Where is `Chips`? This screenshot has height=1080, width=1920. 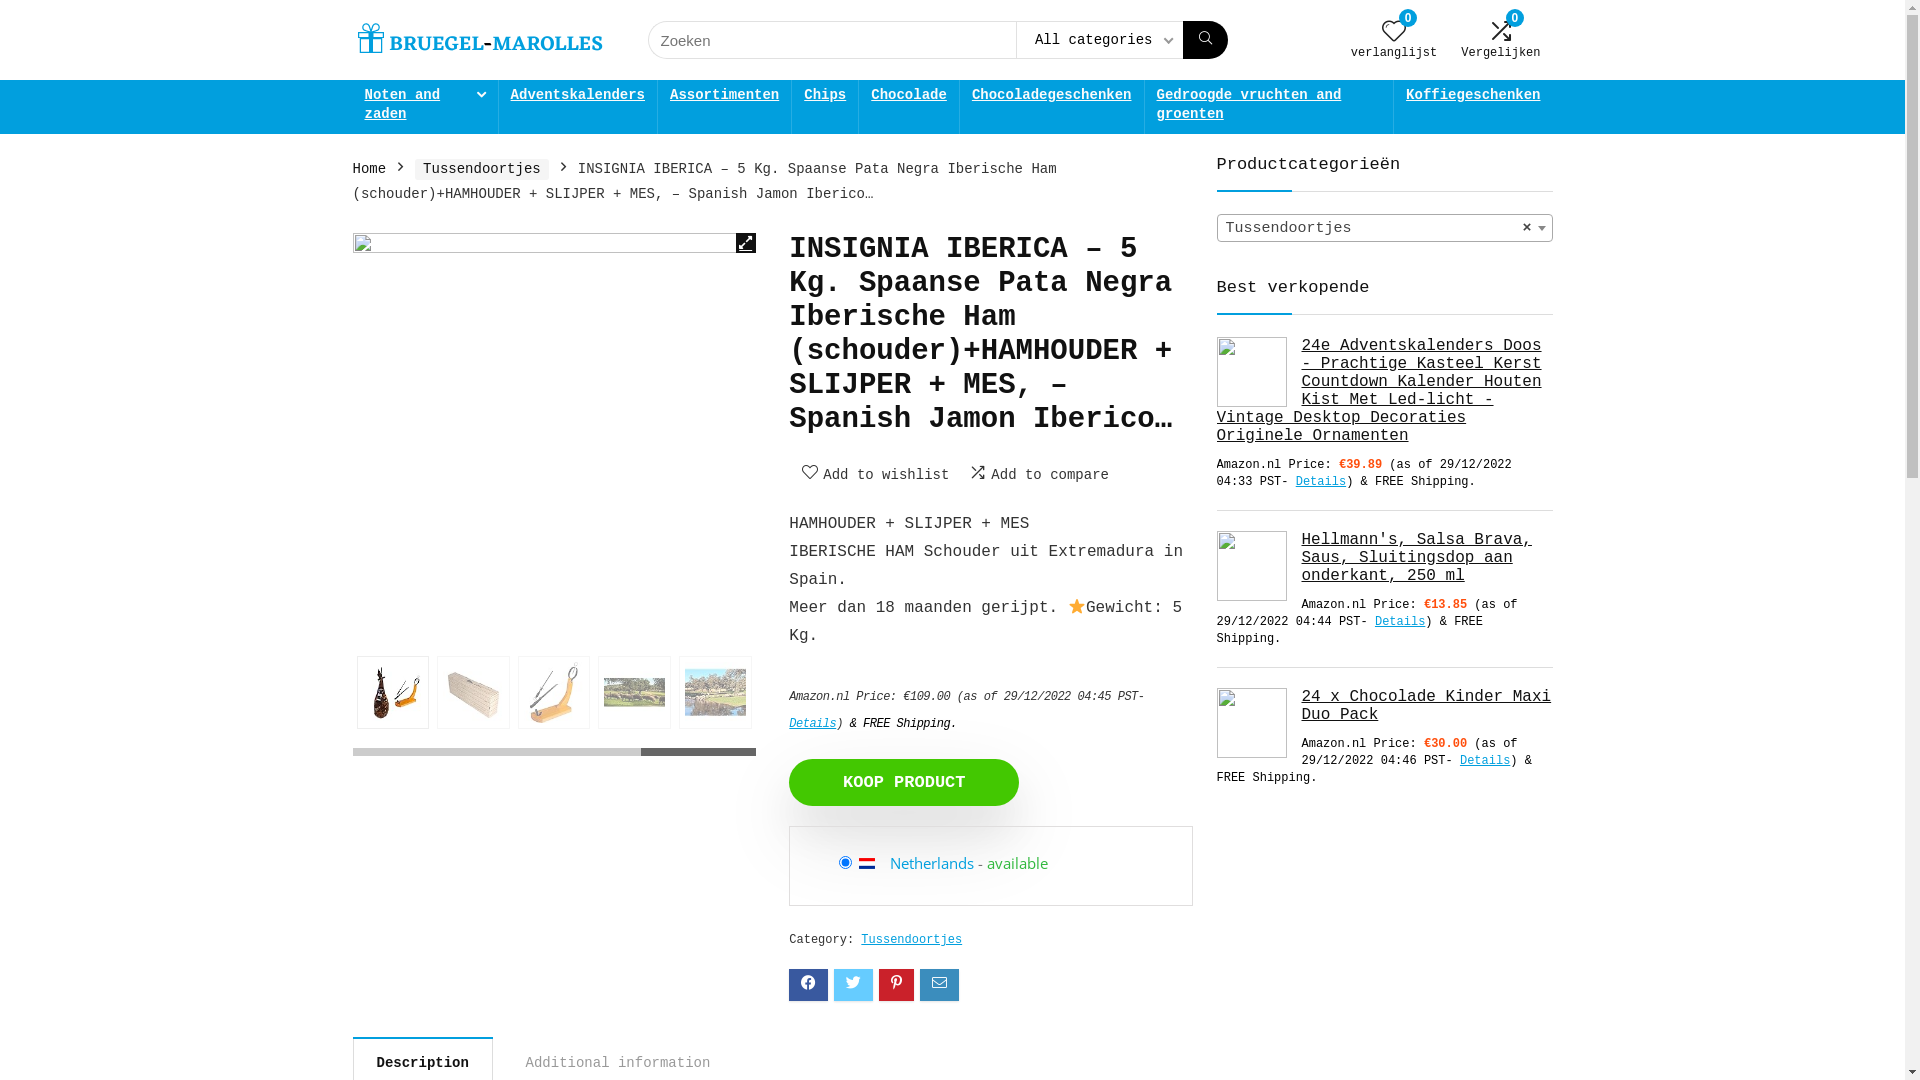 Chips is located at coordinates (825, 98).